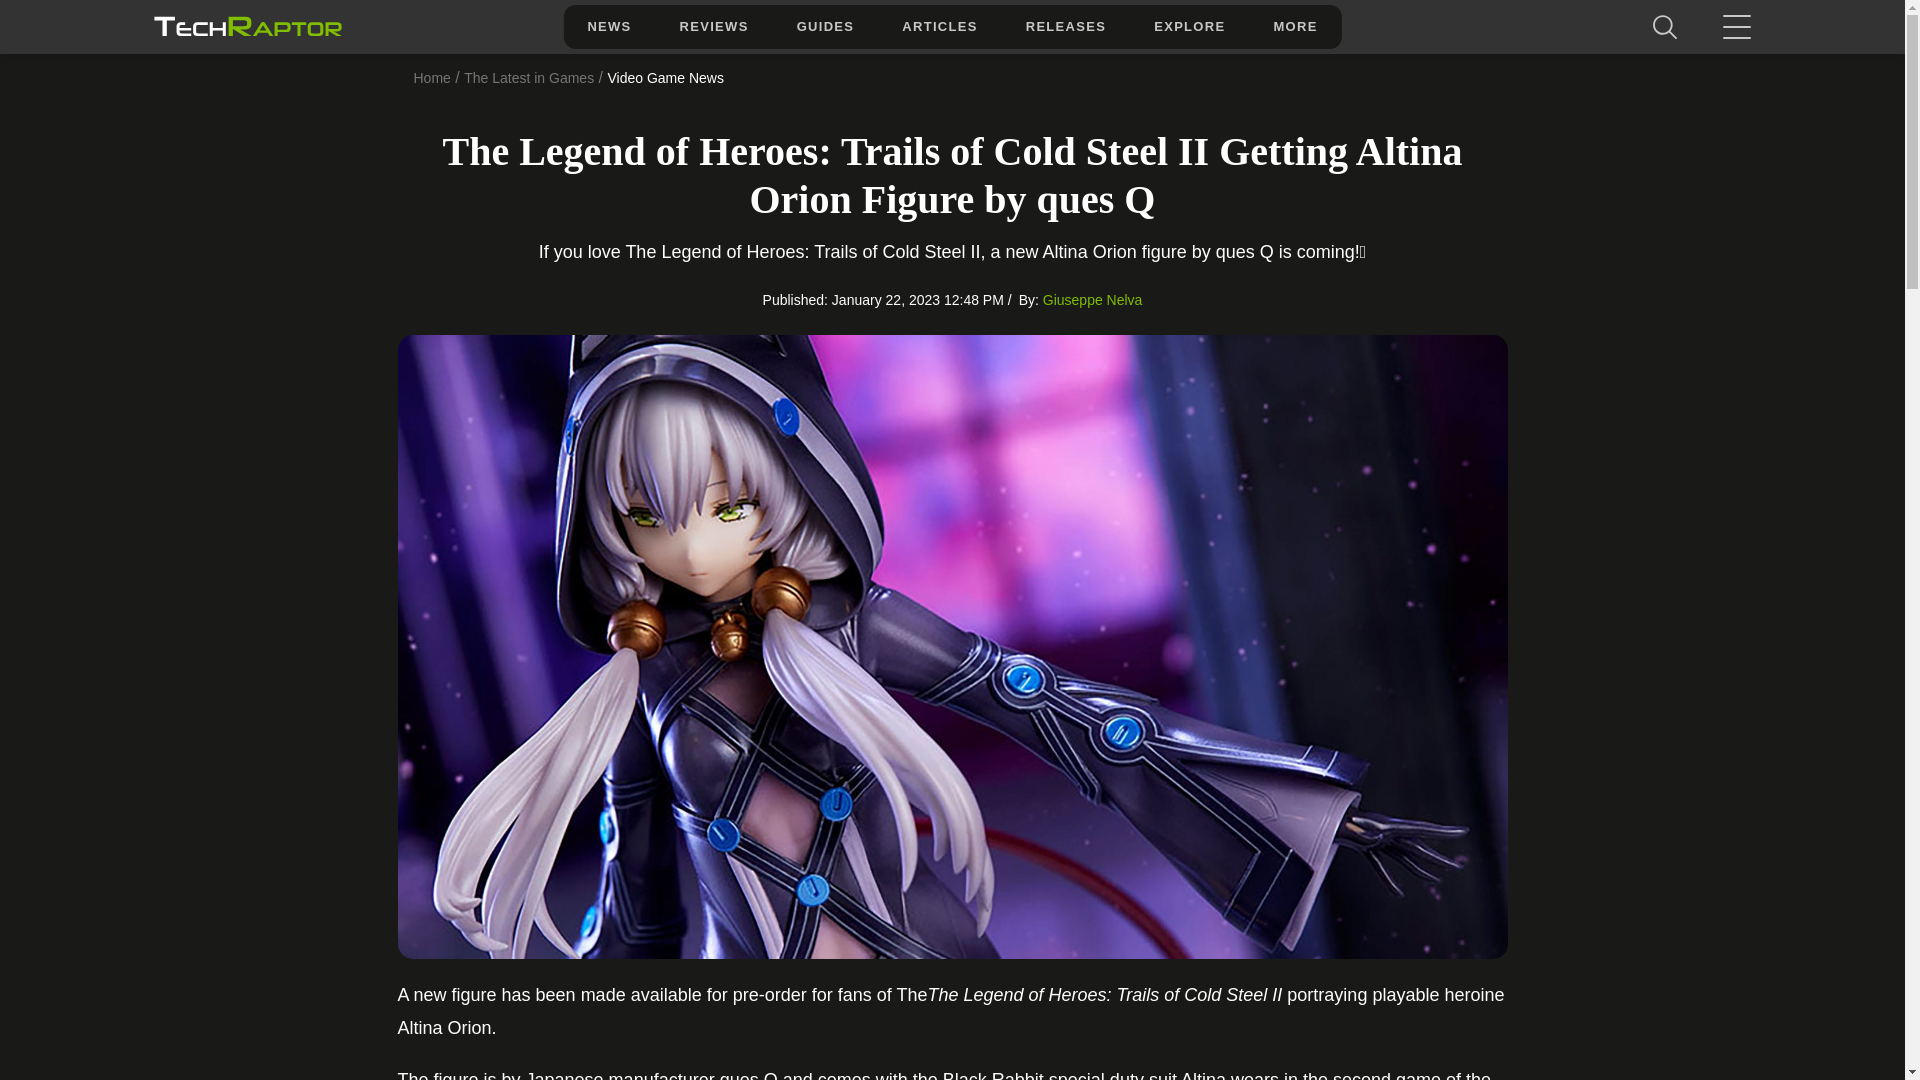  I want to click on RELEASES, so click(1065, 26).